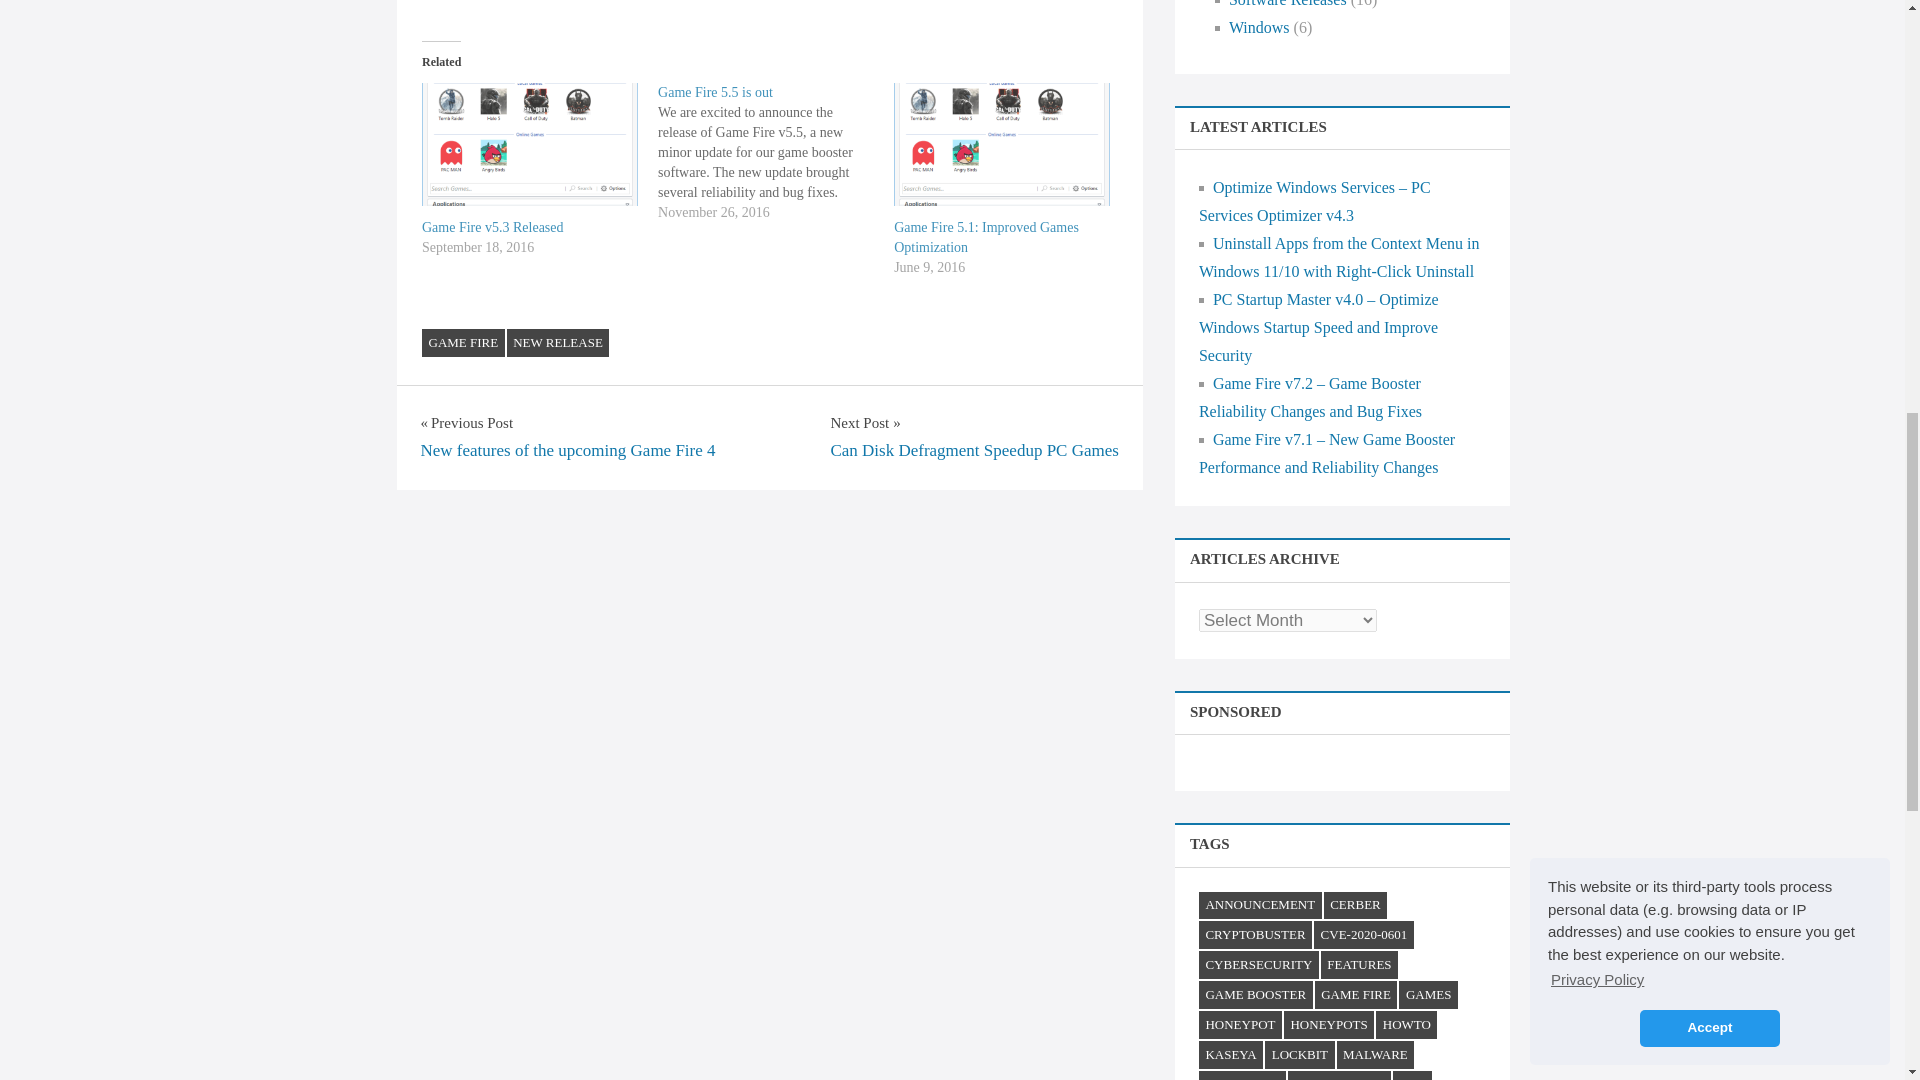 Image resolution: width=1920 pixels, height=1080 pixels. Describe the element at coordinates (986, 237) in the screenshot. I see `Game Fire 5.1: Improved Games Optimization` at that location.